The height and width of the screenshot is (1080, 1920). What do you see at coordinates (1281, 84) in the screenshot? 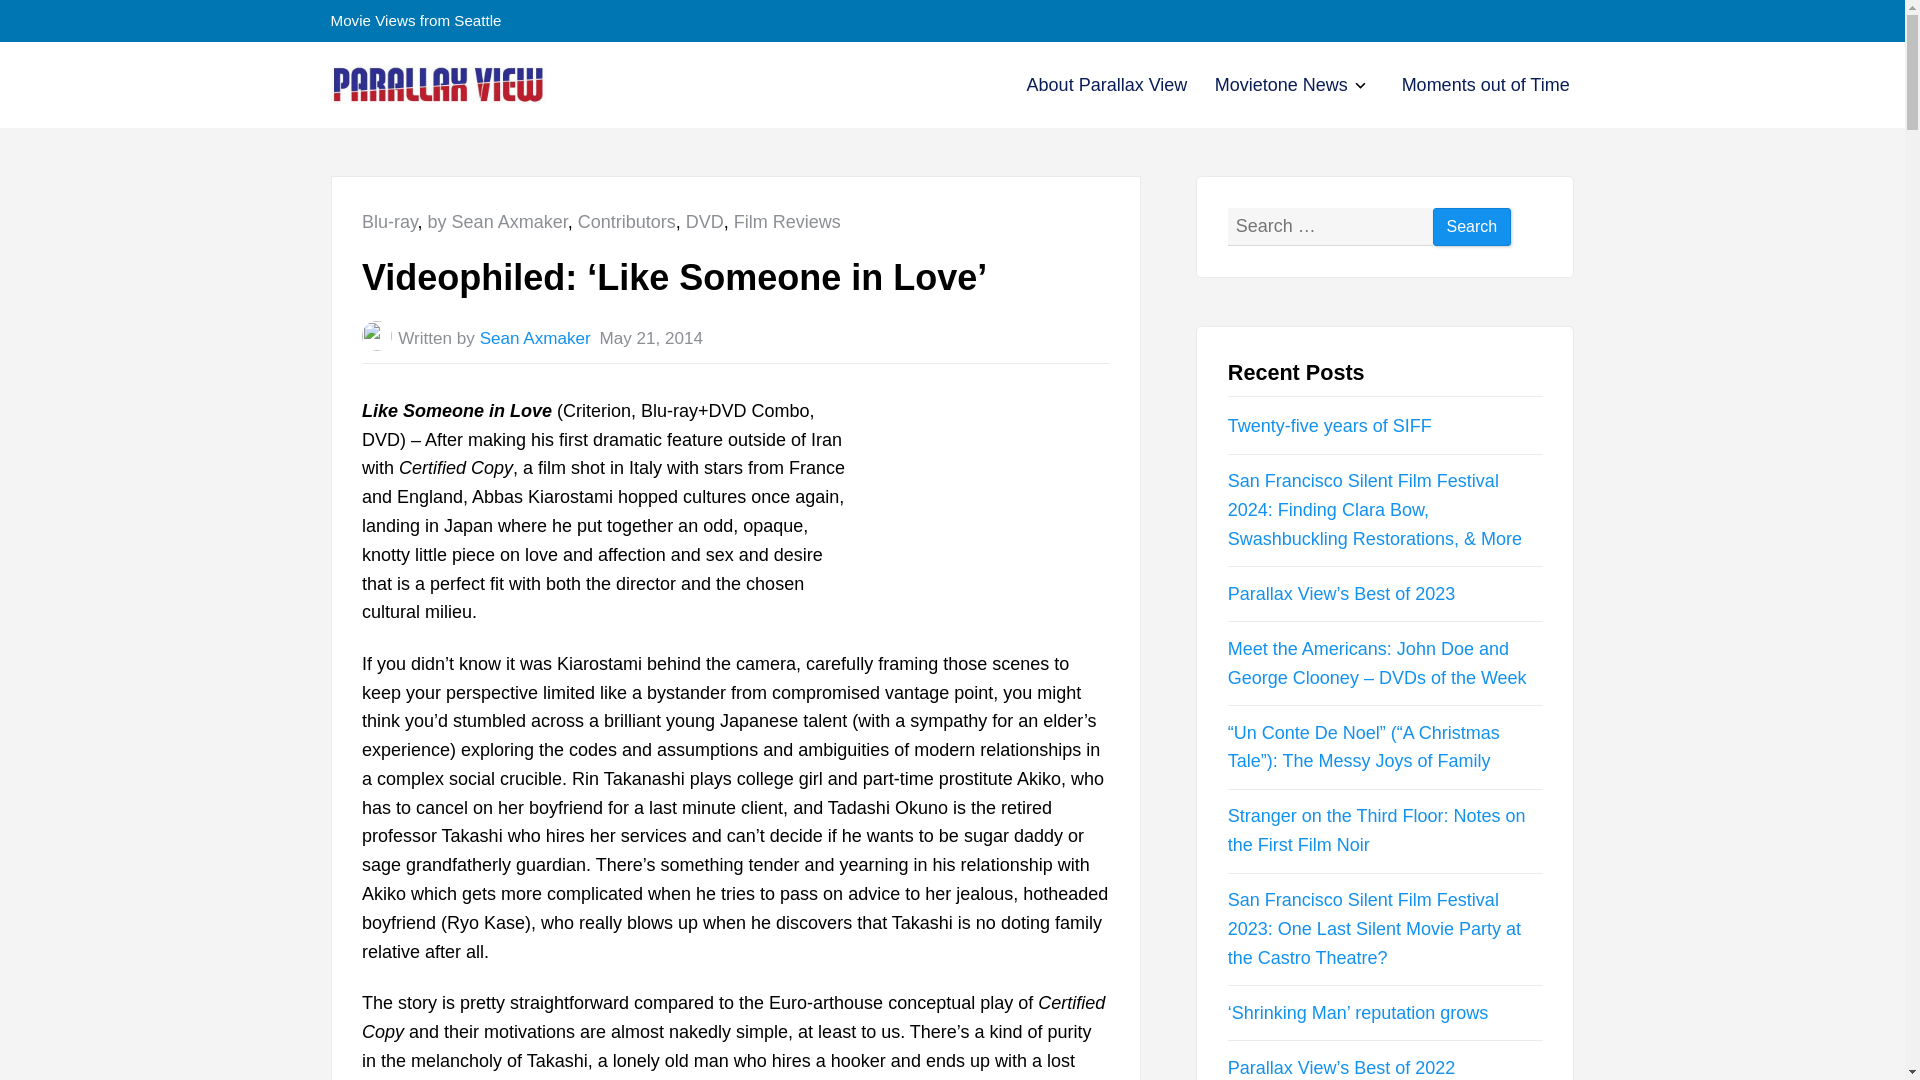
I see `Movietone News` at bounding box center [1281, 84].